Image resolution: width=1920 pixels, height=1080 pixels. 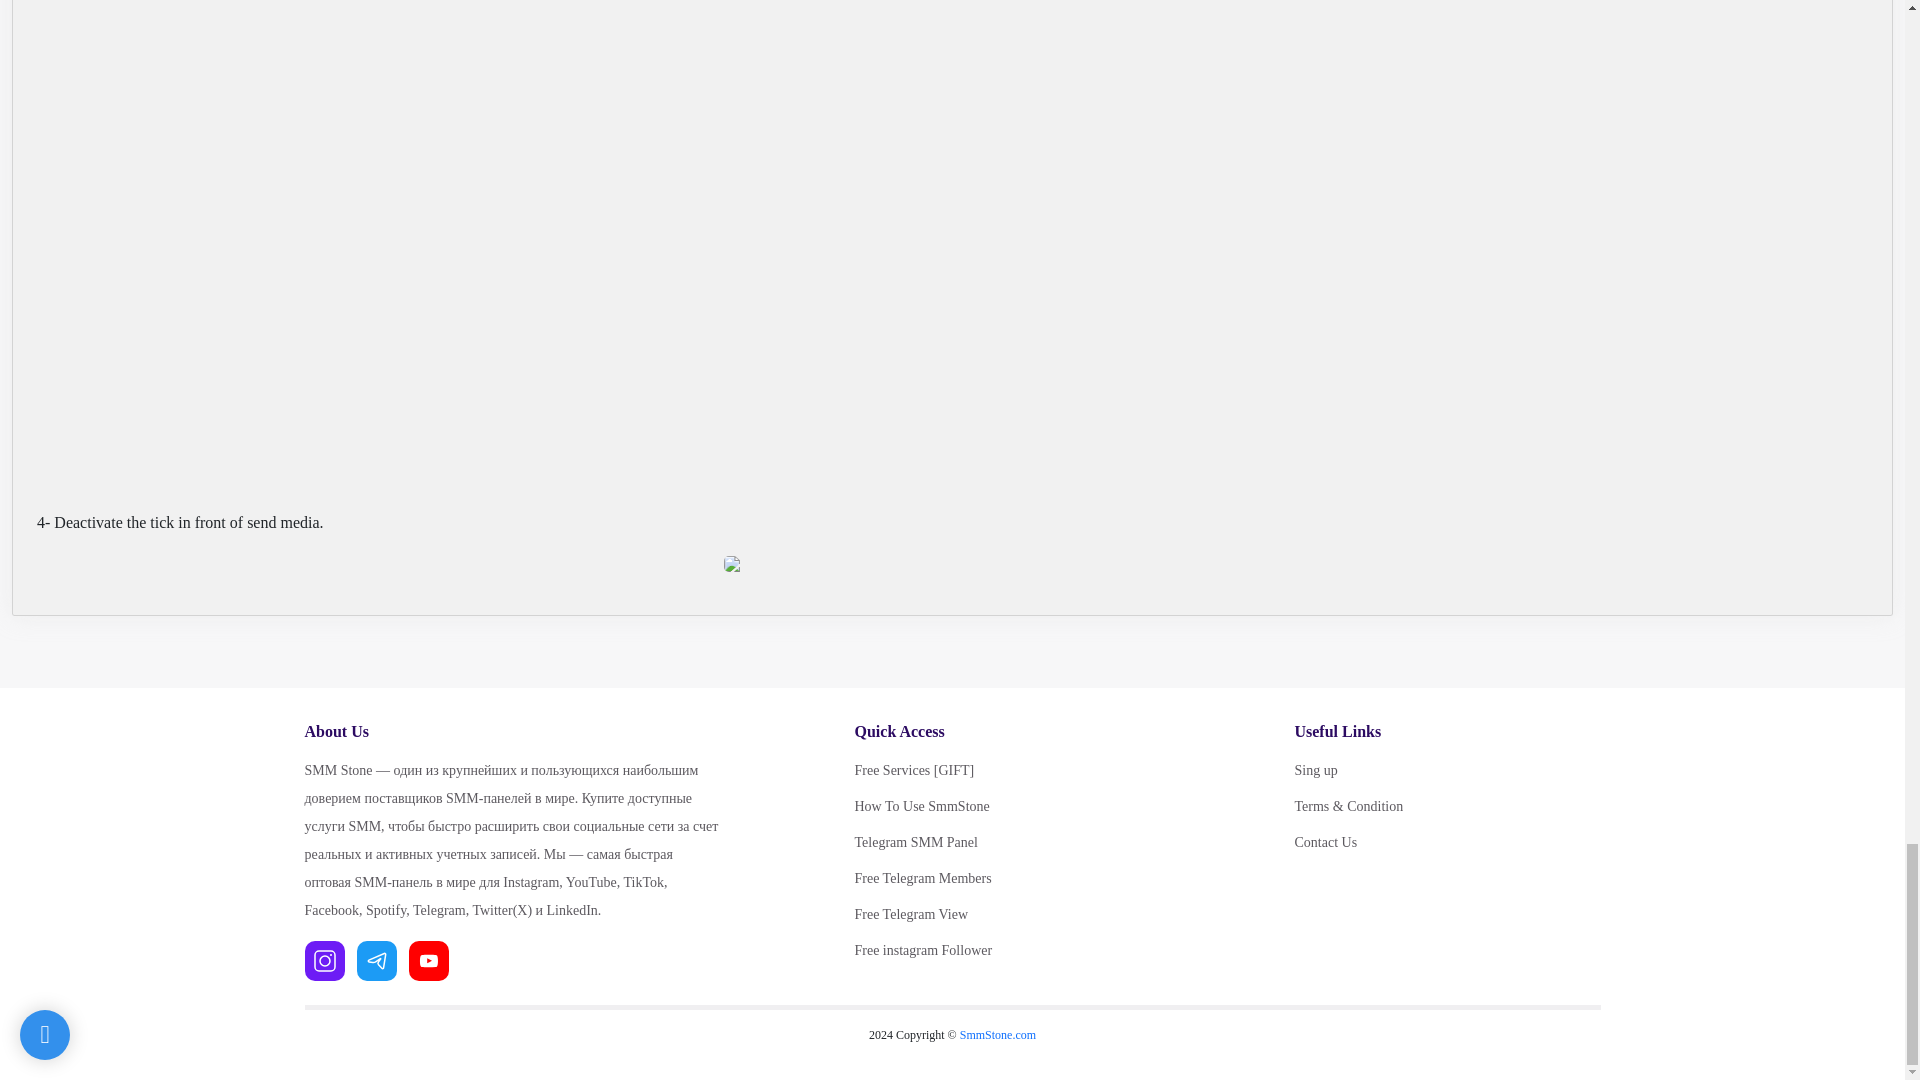 I want to click on Telegram SMM Panel, so click(x=1006, y=843).